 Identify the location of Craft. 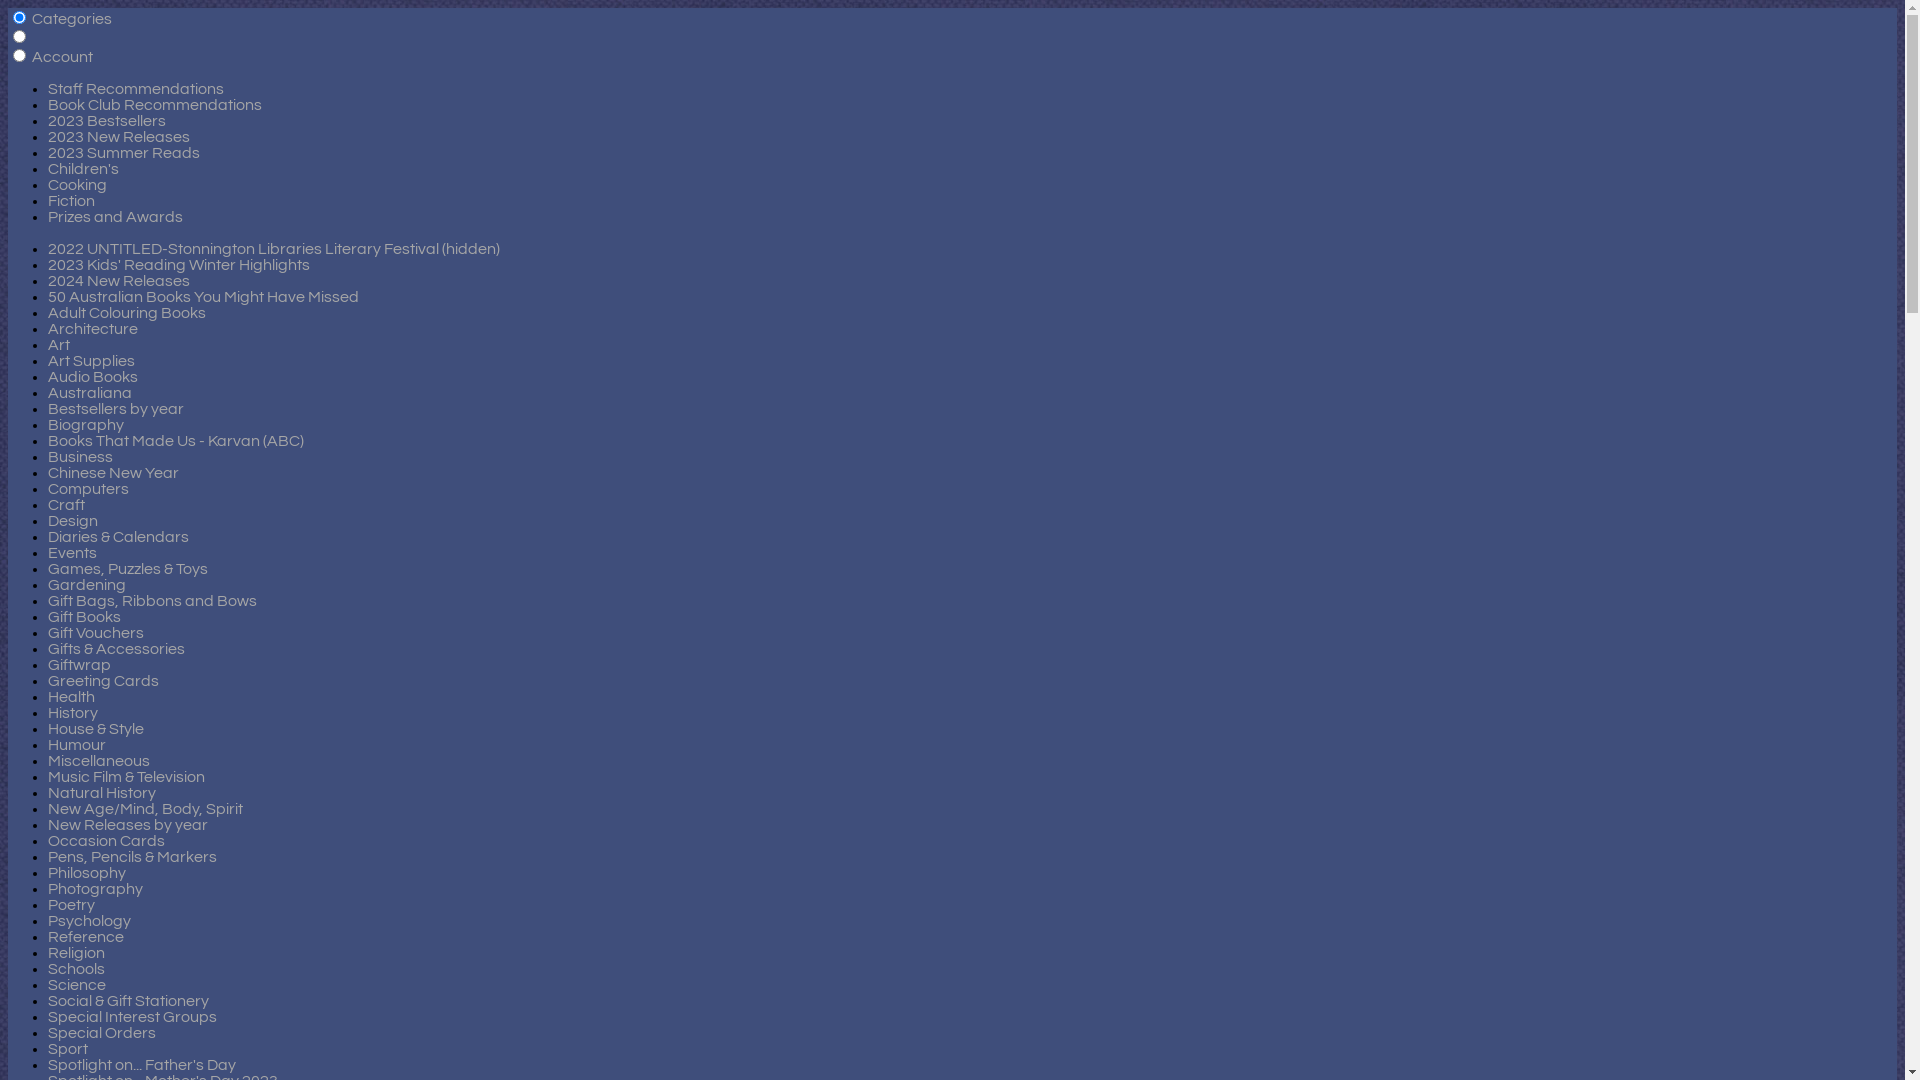
(66, 505).